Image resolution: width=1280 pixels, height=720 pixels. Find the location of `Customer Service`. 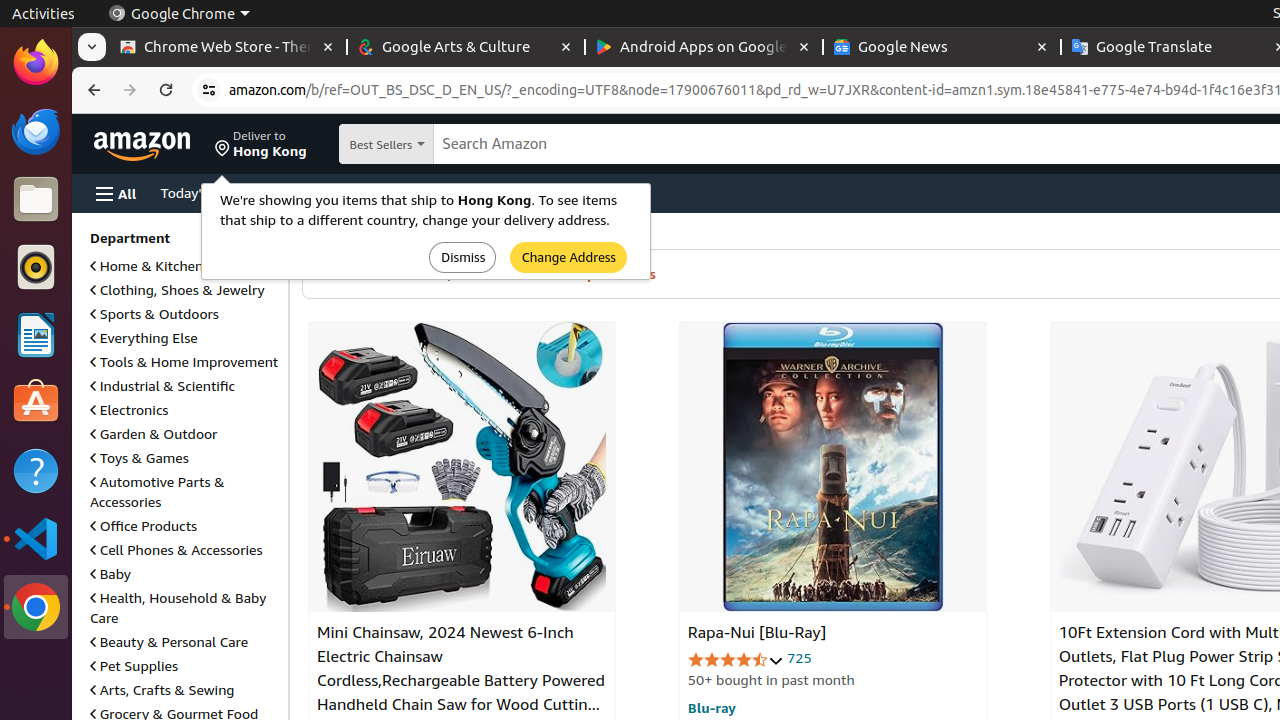

Customer Service is located at coordinates (324, 192).